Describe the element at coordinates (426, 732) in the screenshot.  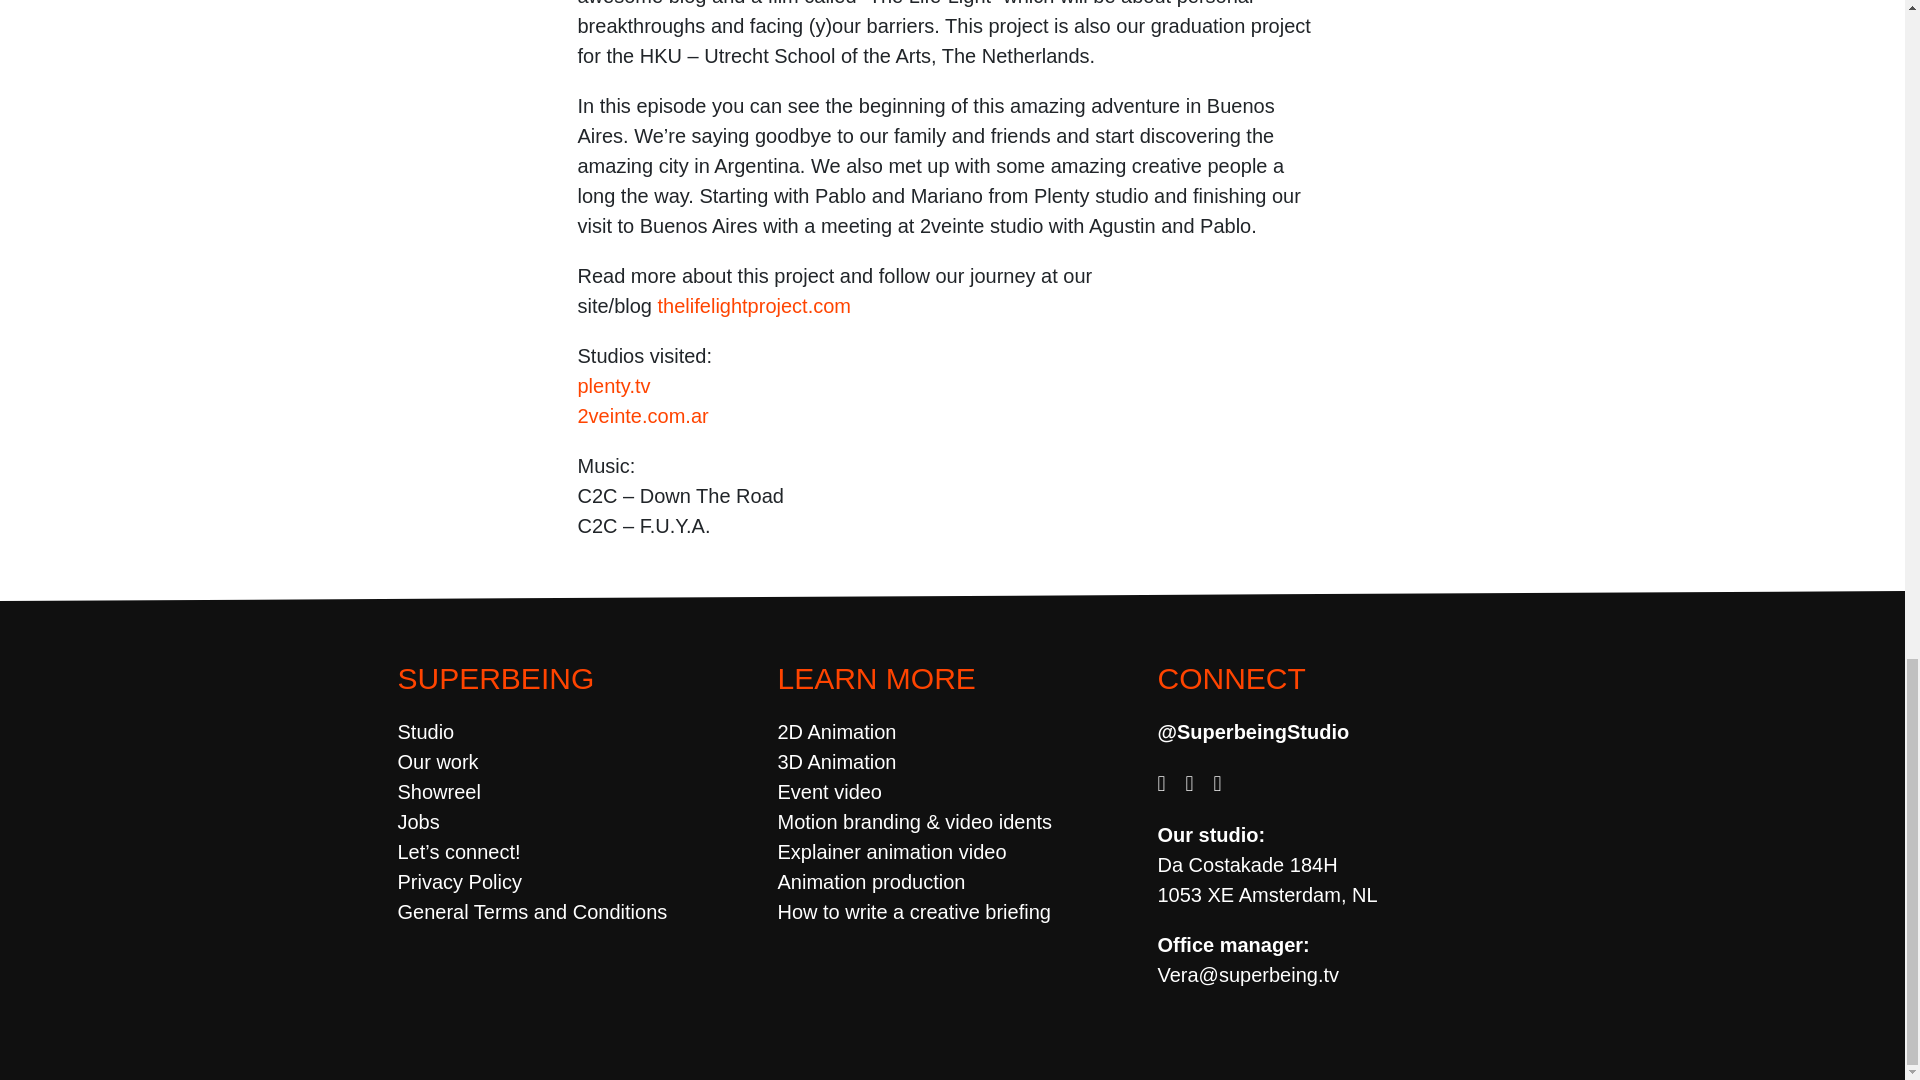
I see `Studio` at that location.